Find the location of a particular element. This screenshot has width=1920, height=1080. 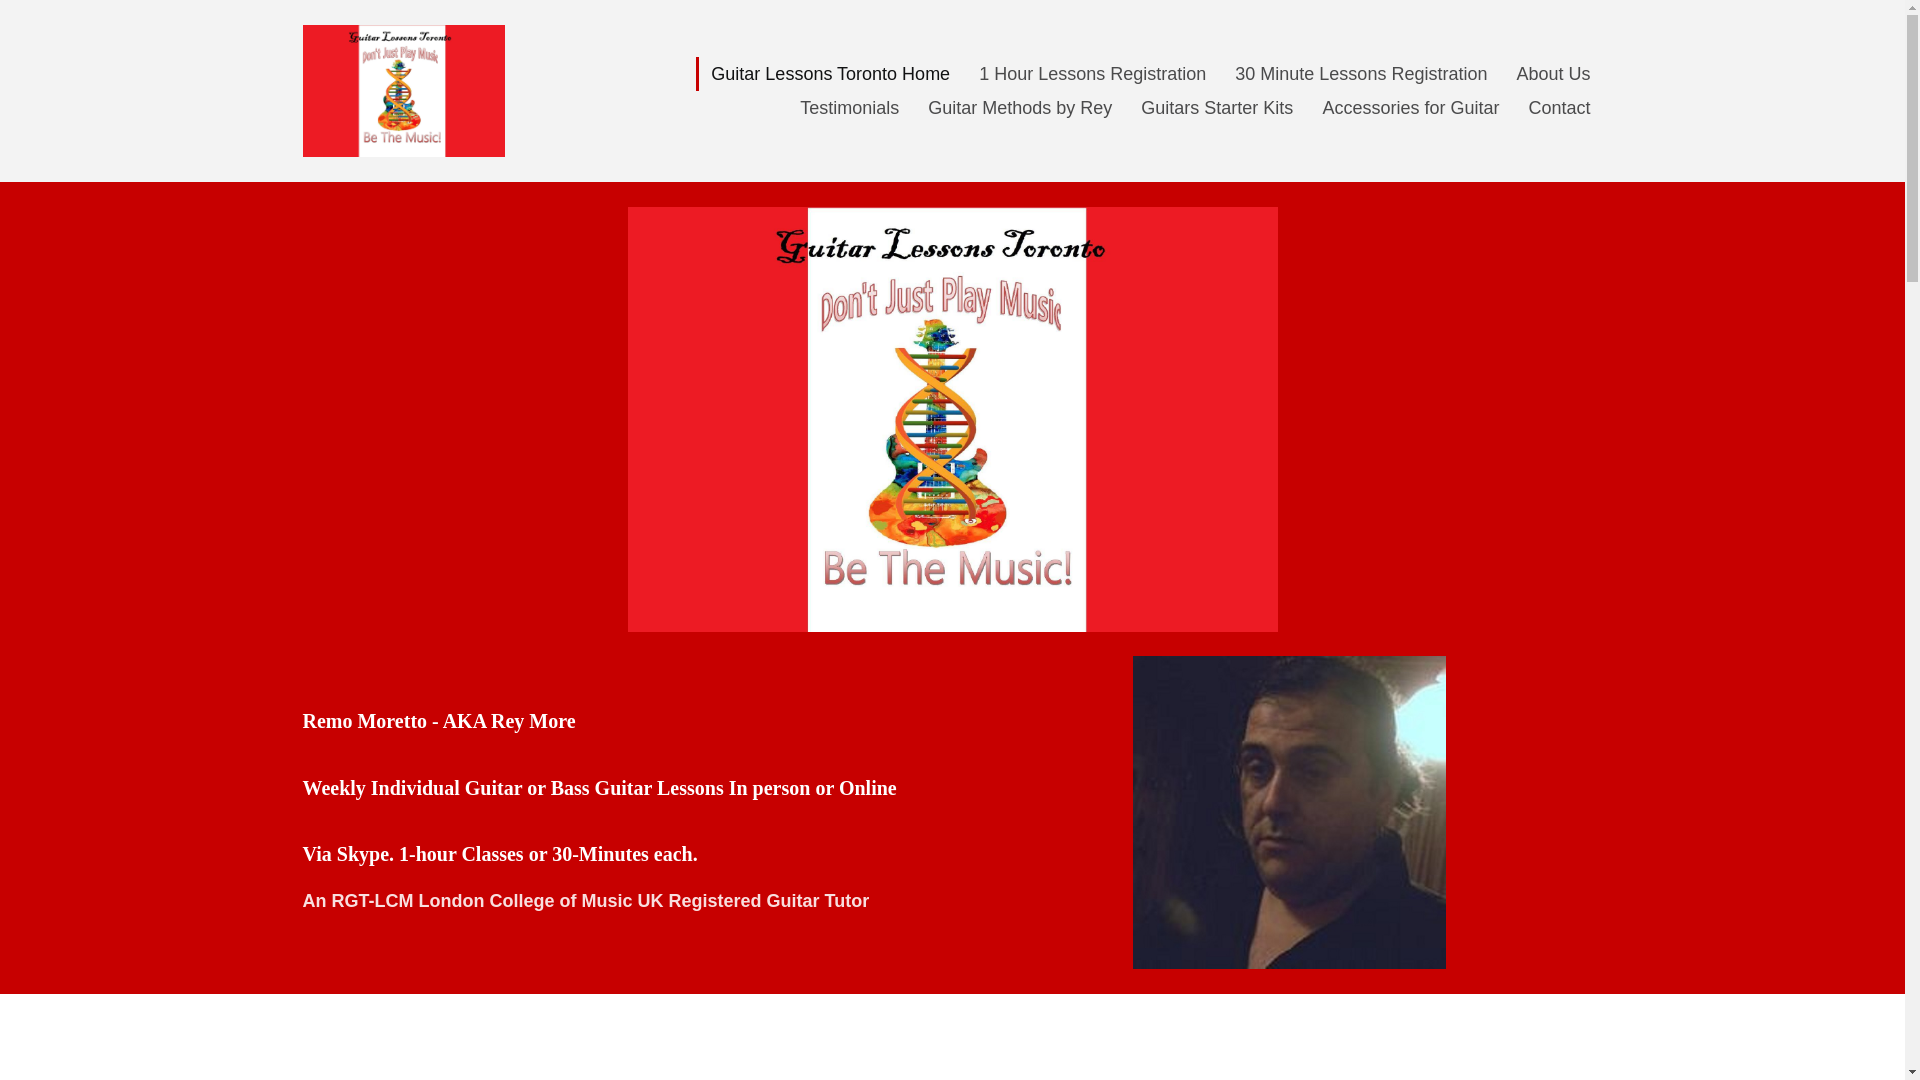

Accessories for Guitar is located at coordinates (1410, 108).